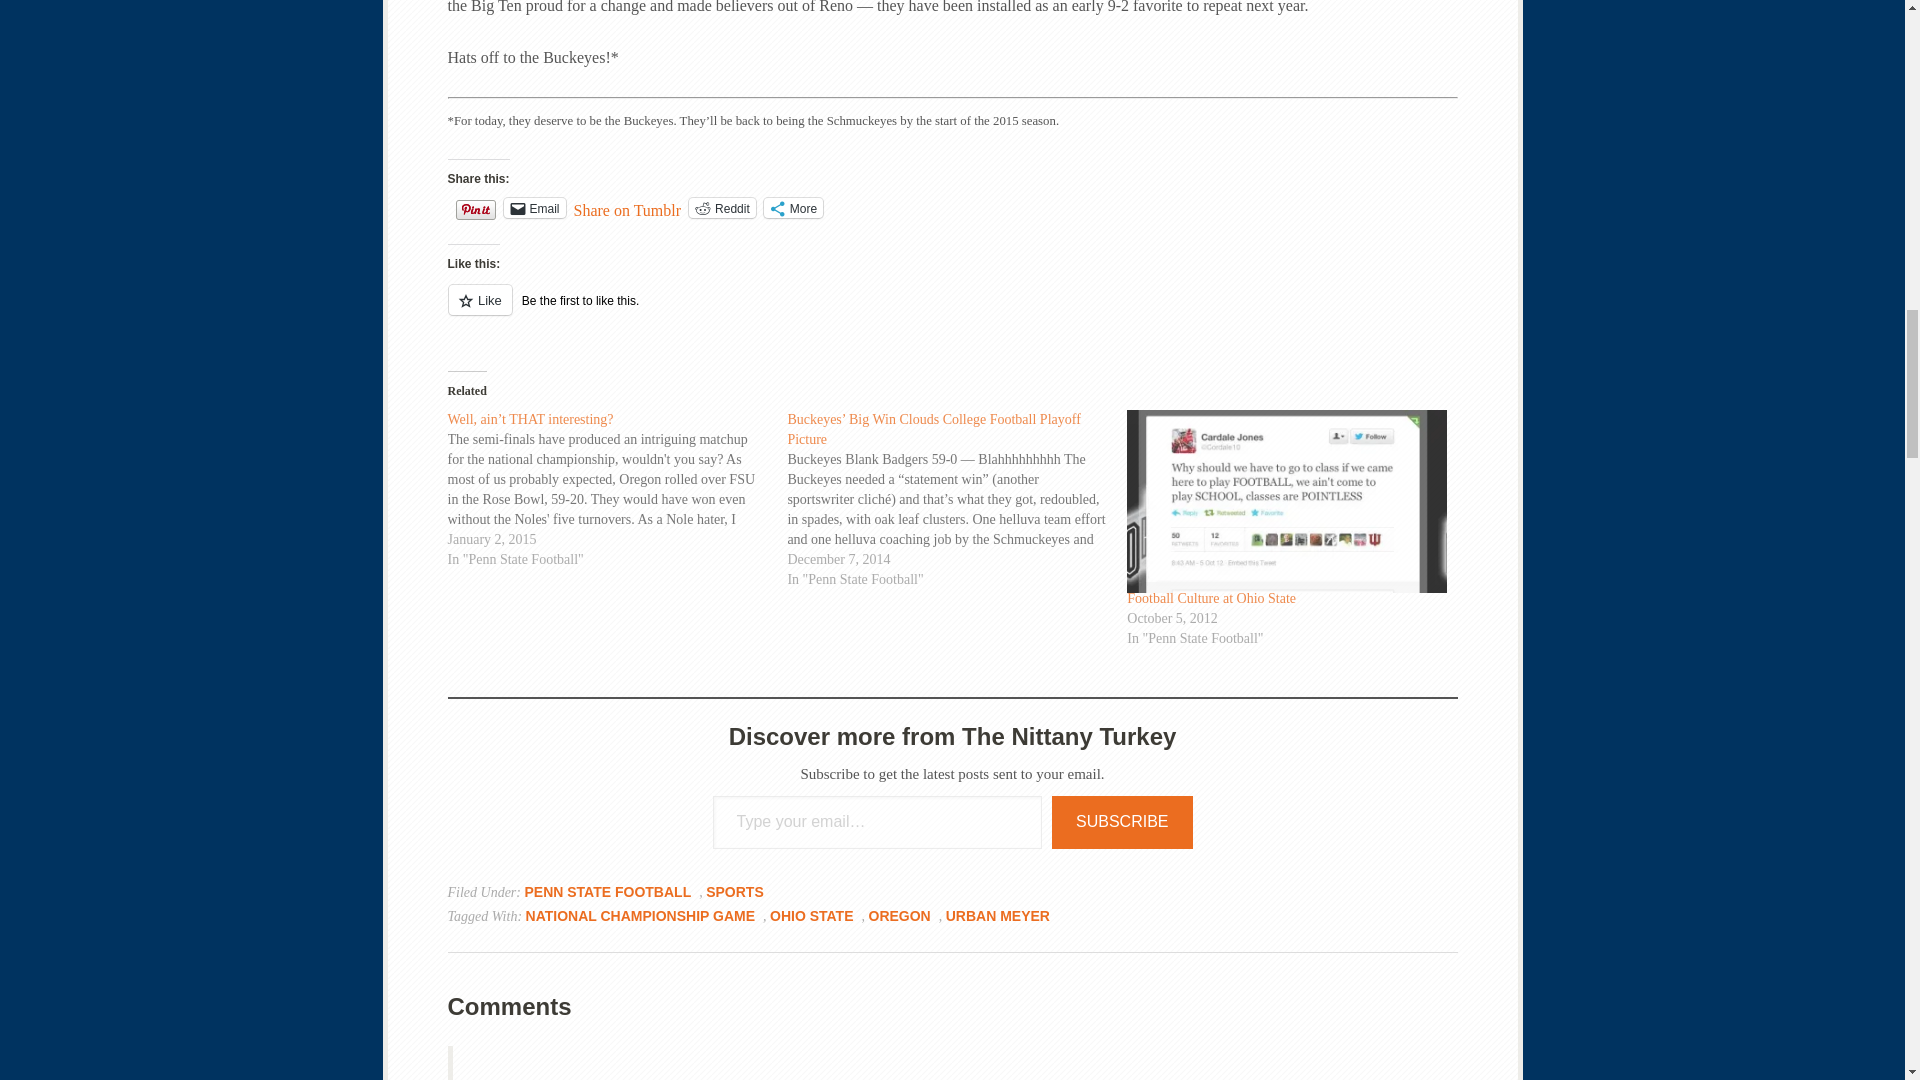 The image size is (1920, 1080). I want to click on More, so click(794, 208).